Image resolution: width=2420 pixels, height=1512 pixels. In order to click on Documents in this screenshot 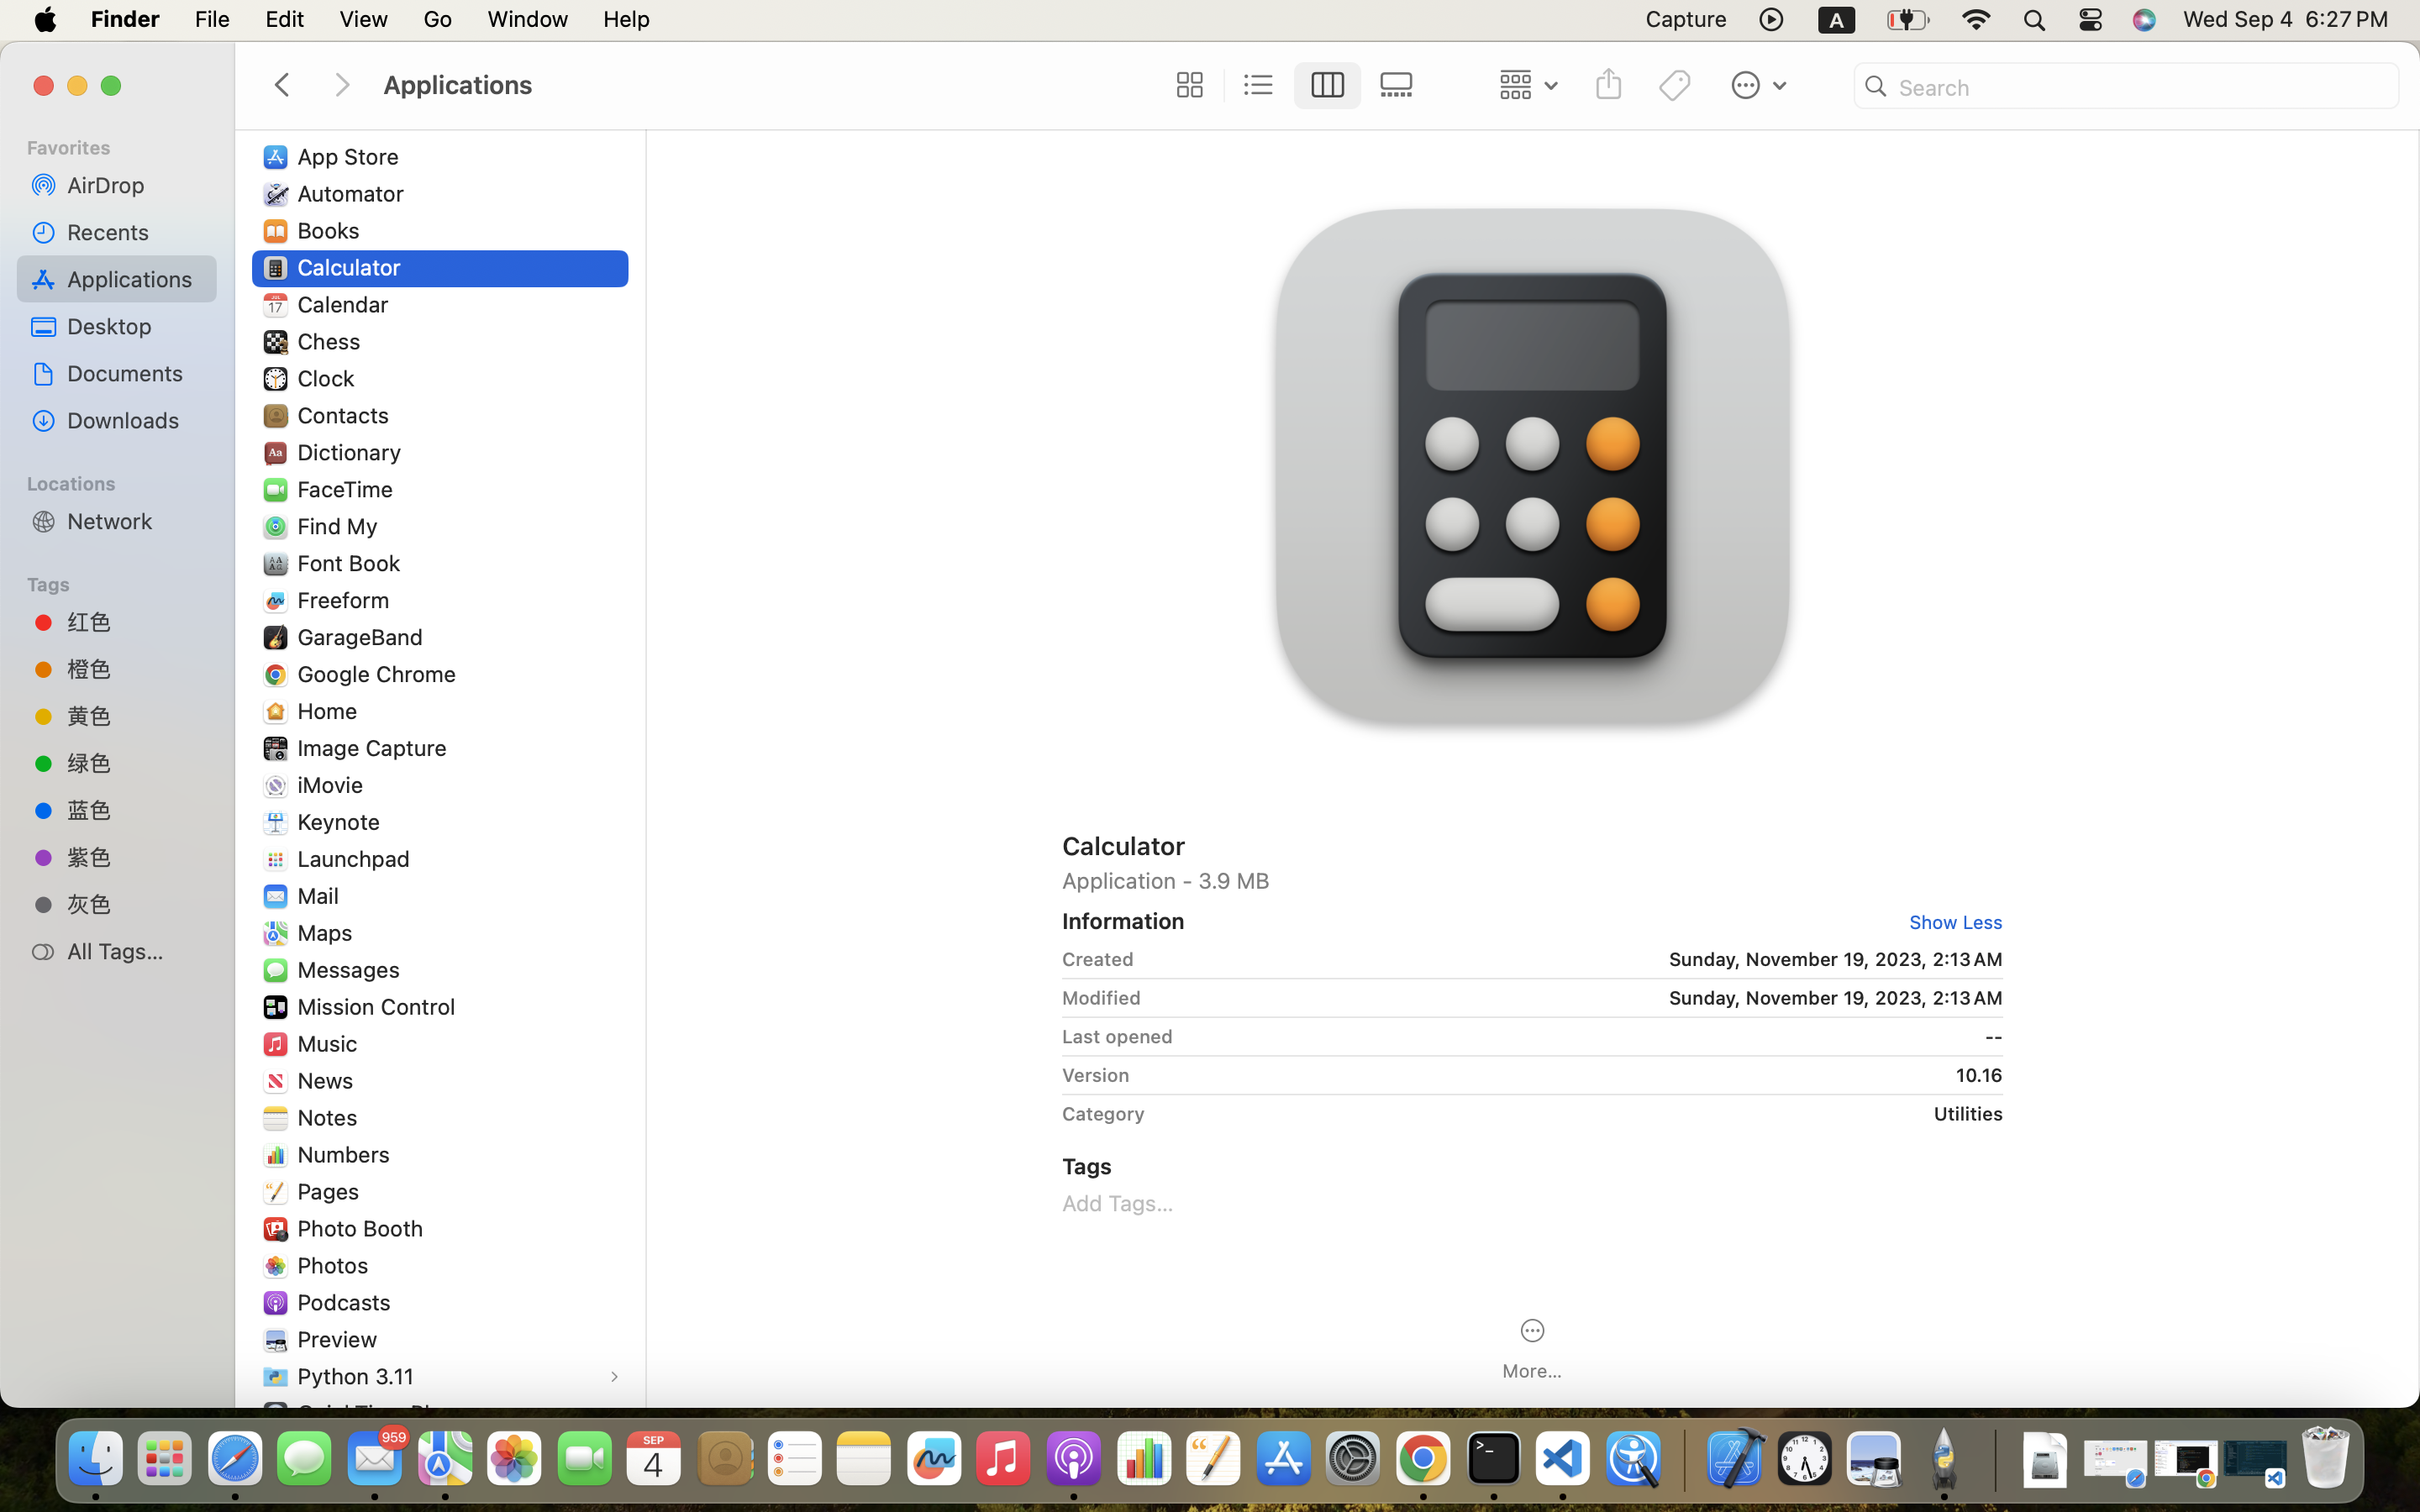, I will do `click(135, 373)`.